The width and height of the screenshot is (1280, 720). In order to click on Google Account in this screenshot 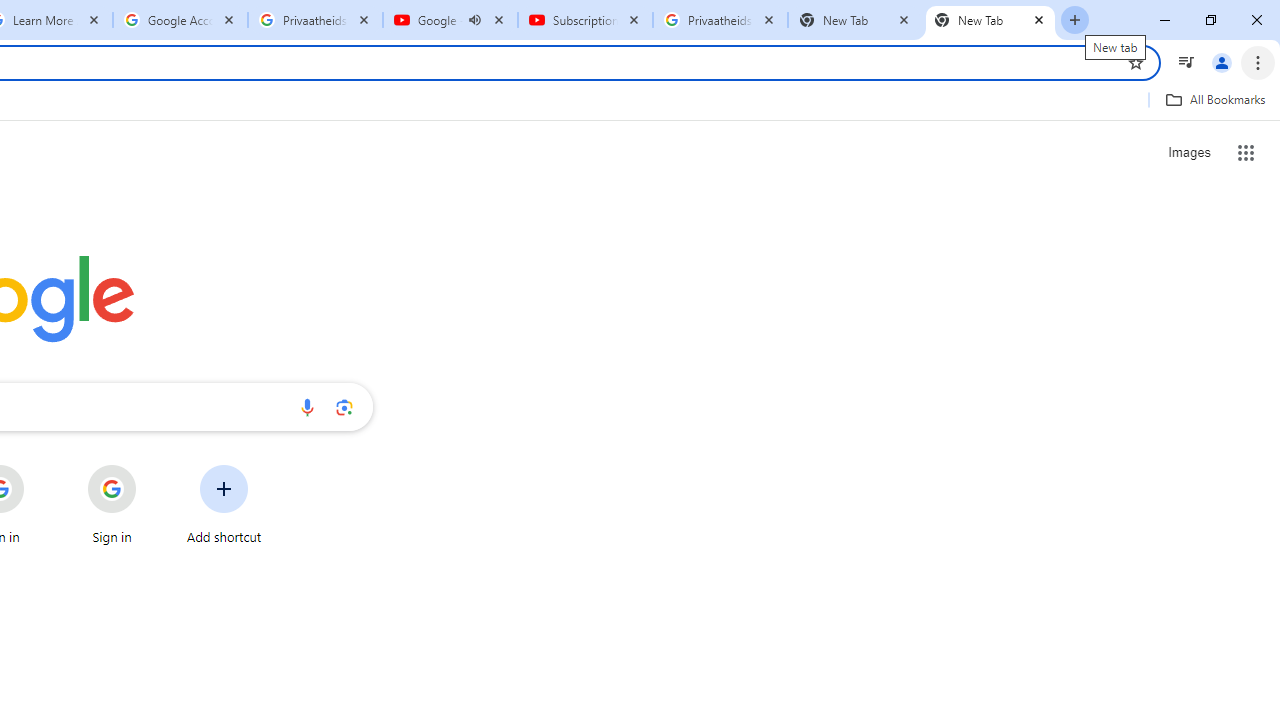, I will do `click(180, 20)`.